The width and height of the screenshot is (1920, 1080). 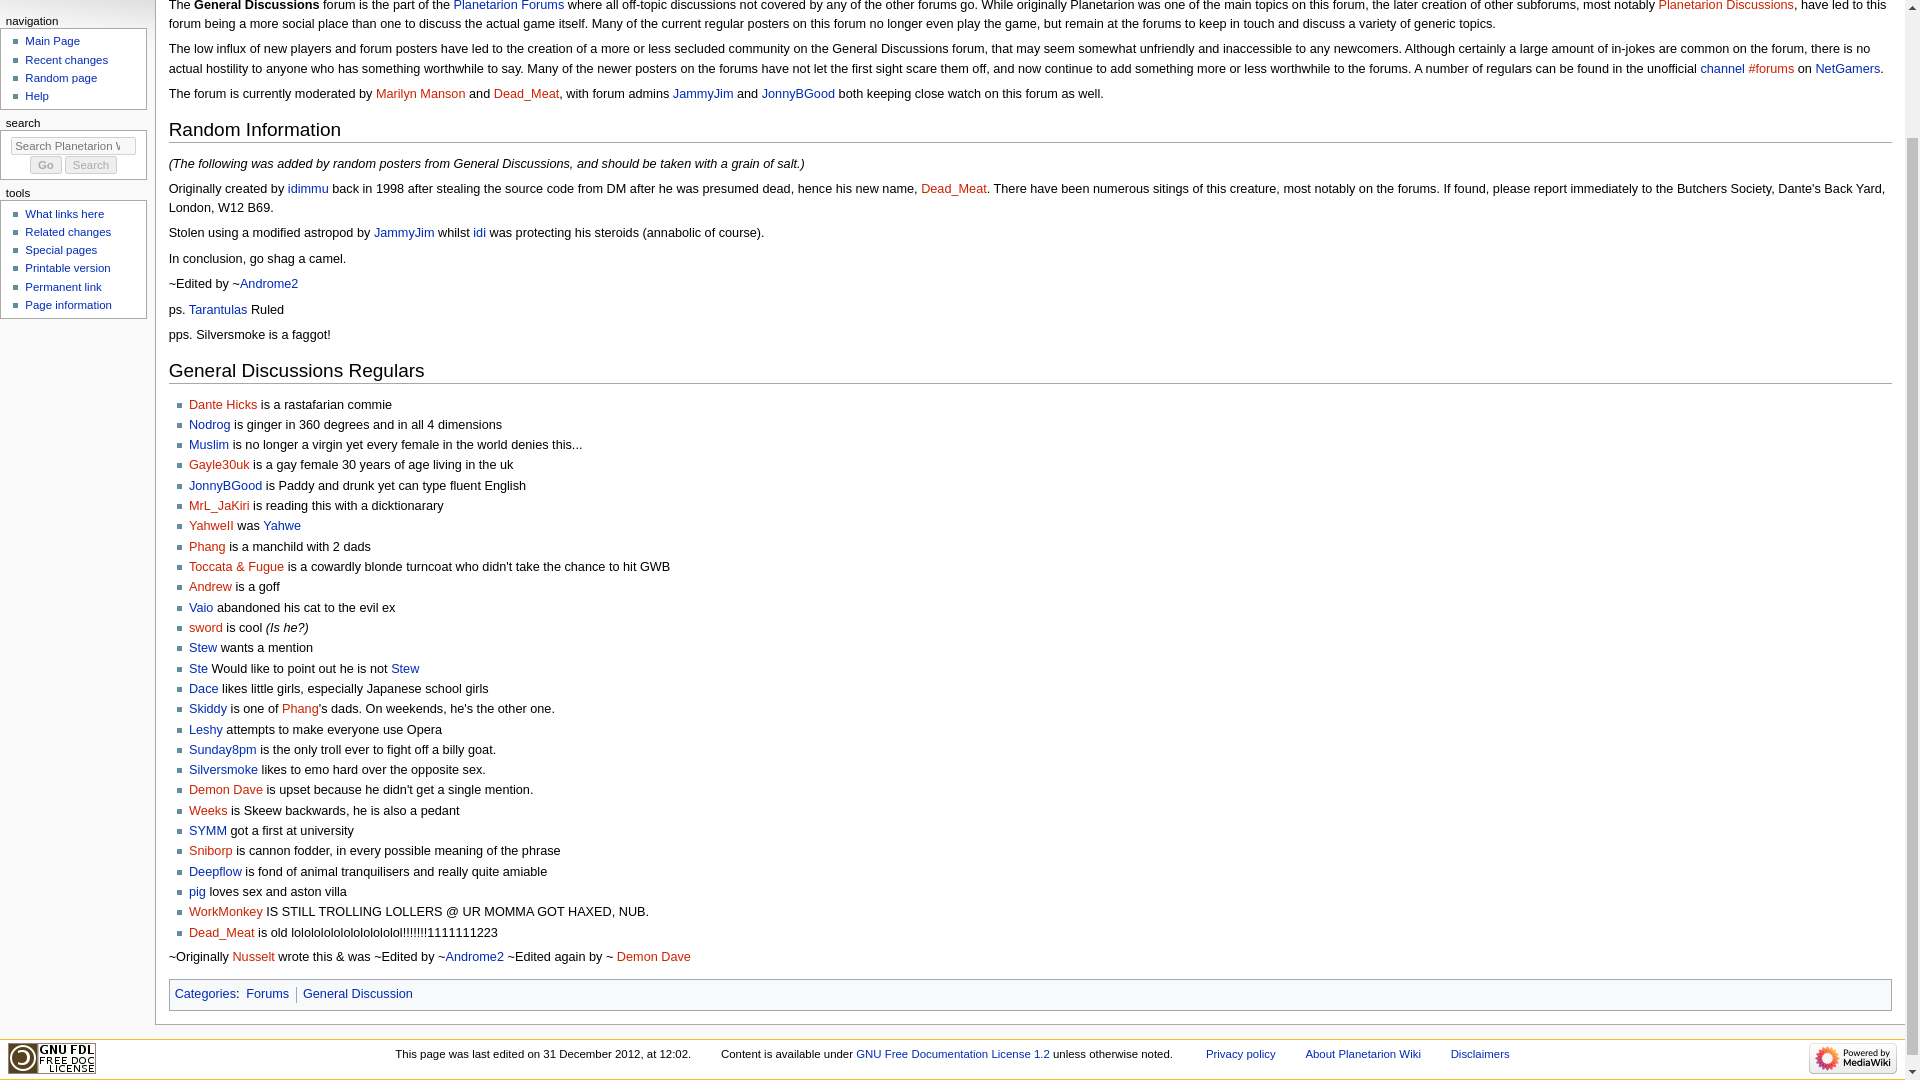 What do you see at coordinates (91, 164) in the screenshot?
I see `Search` at bounding box center [91, 164].